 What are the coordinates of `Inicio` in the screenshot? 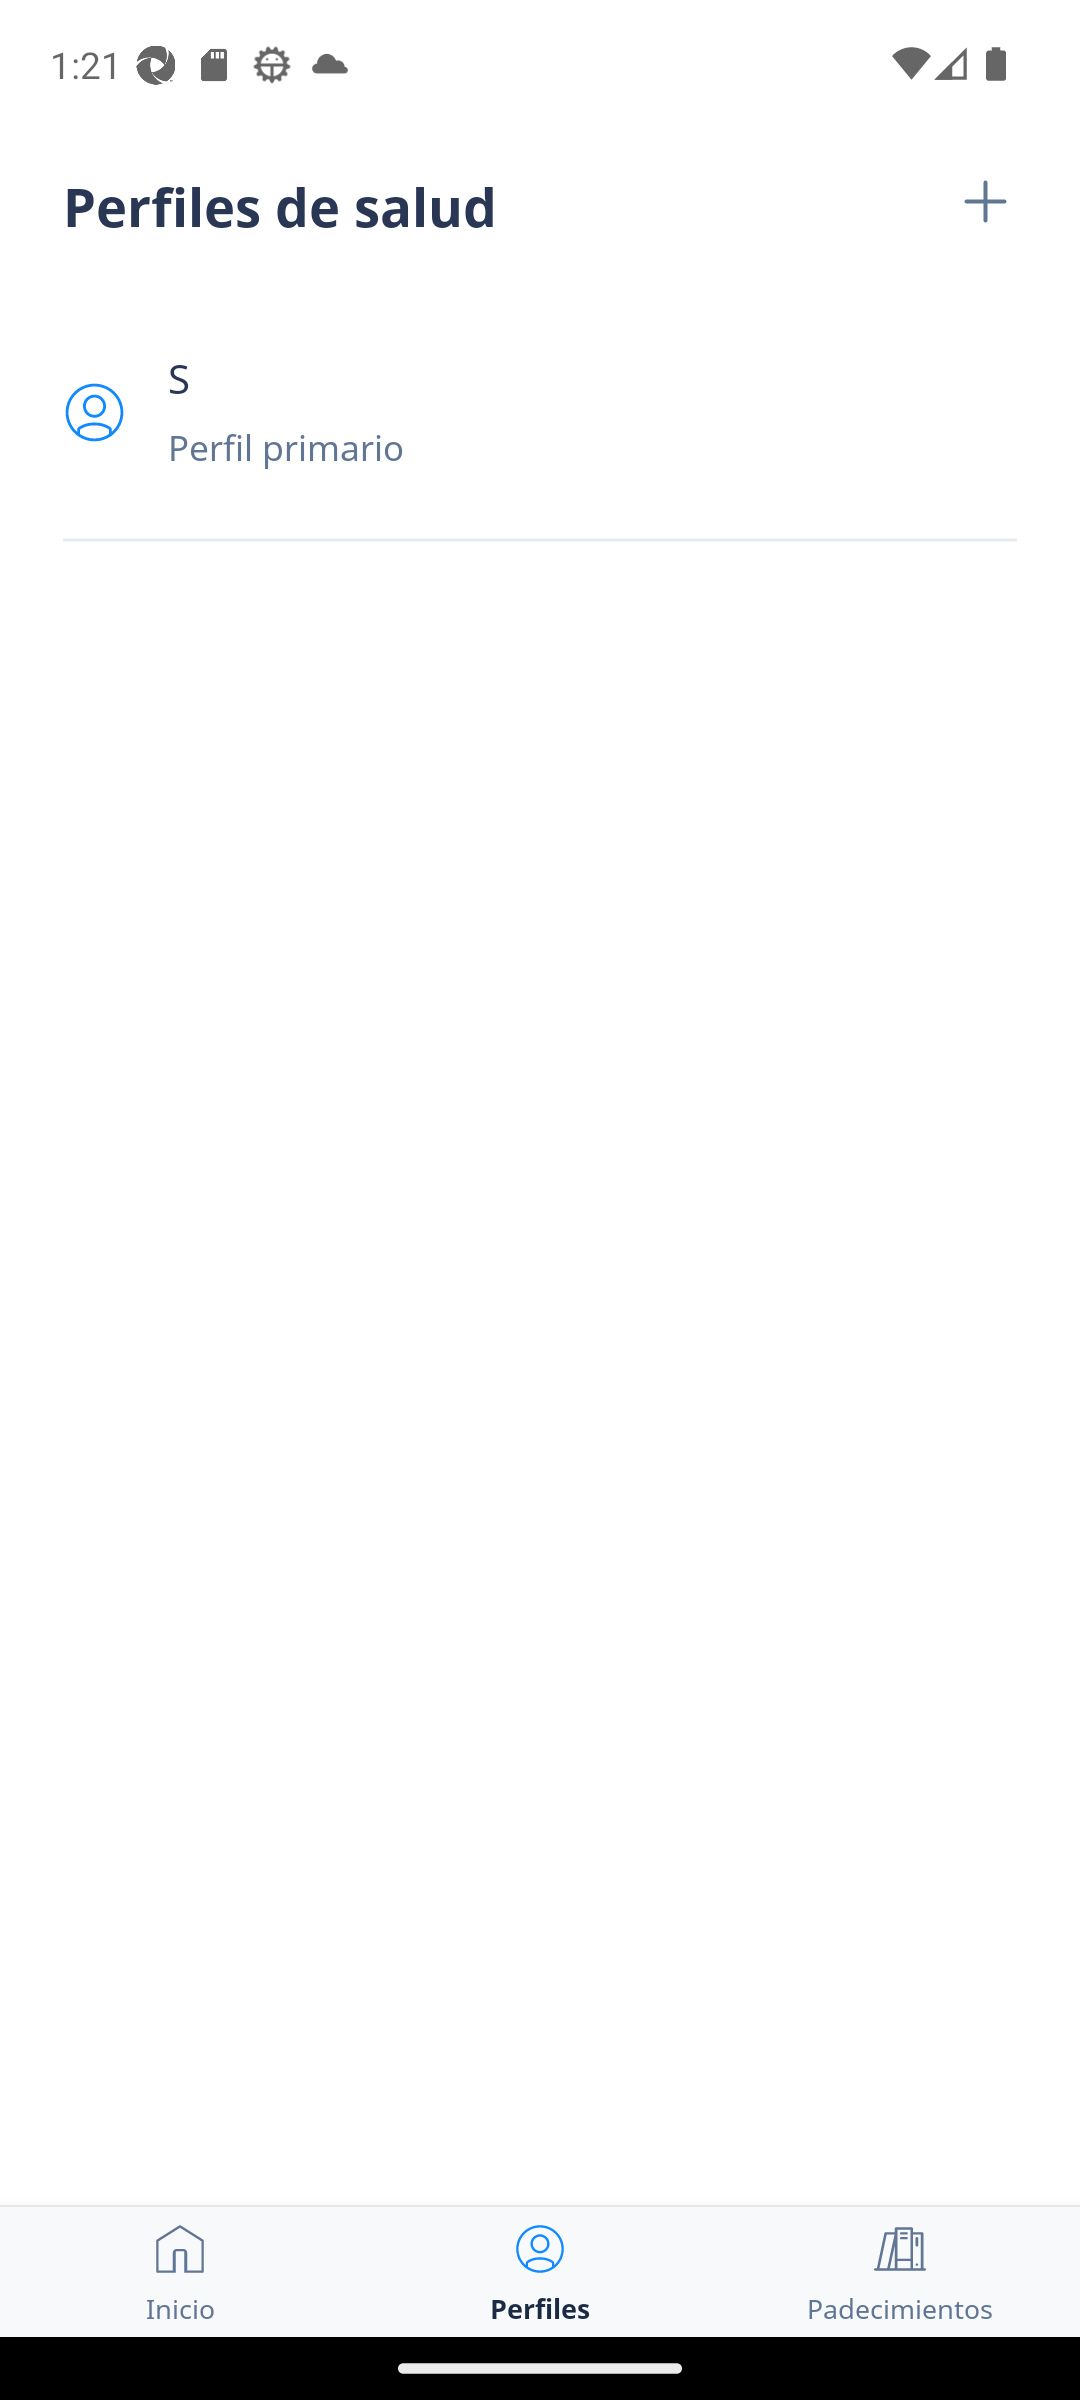 It's located at (180, 2272).